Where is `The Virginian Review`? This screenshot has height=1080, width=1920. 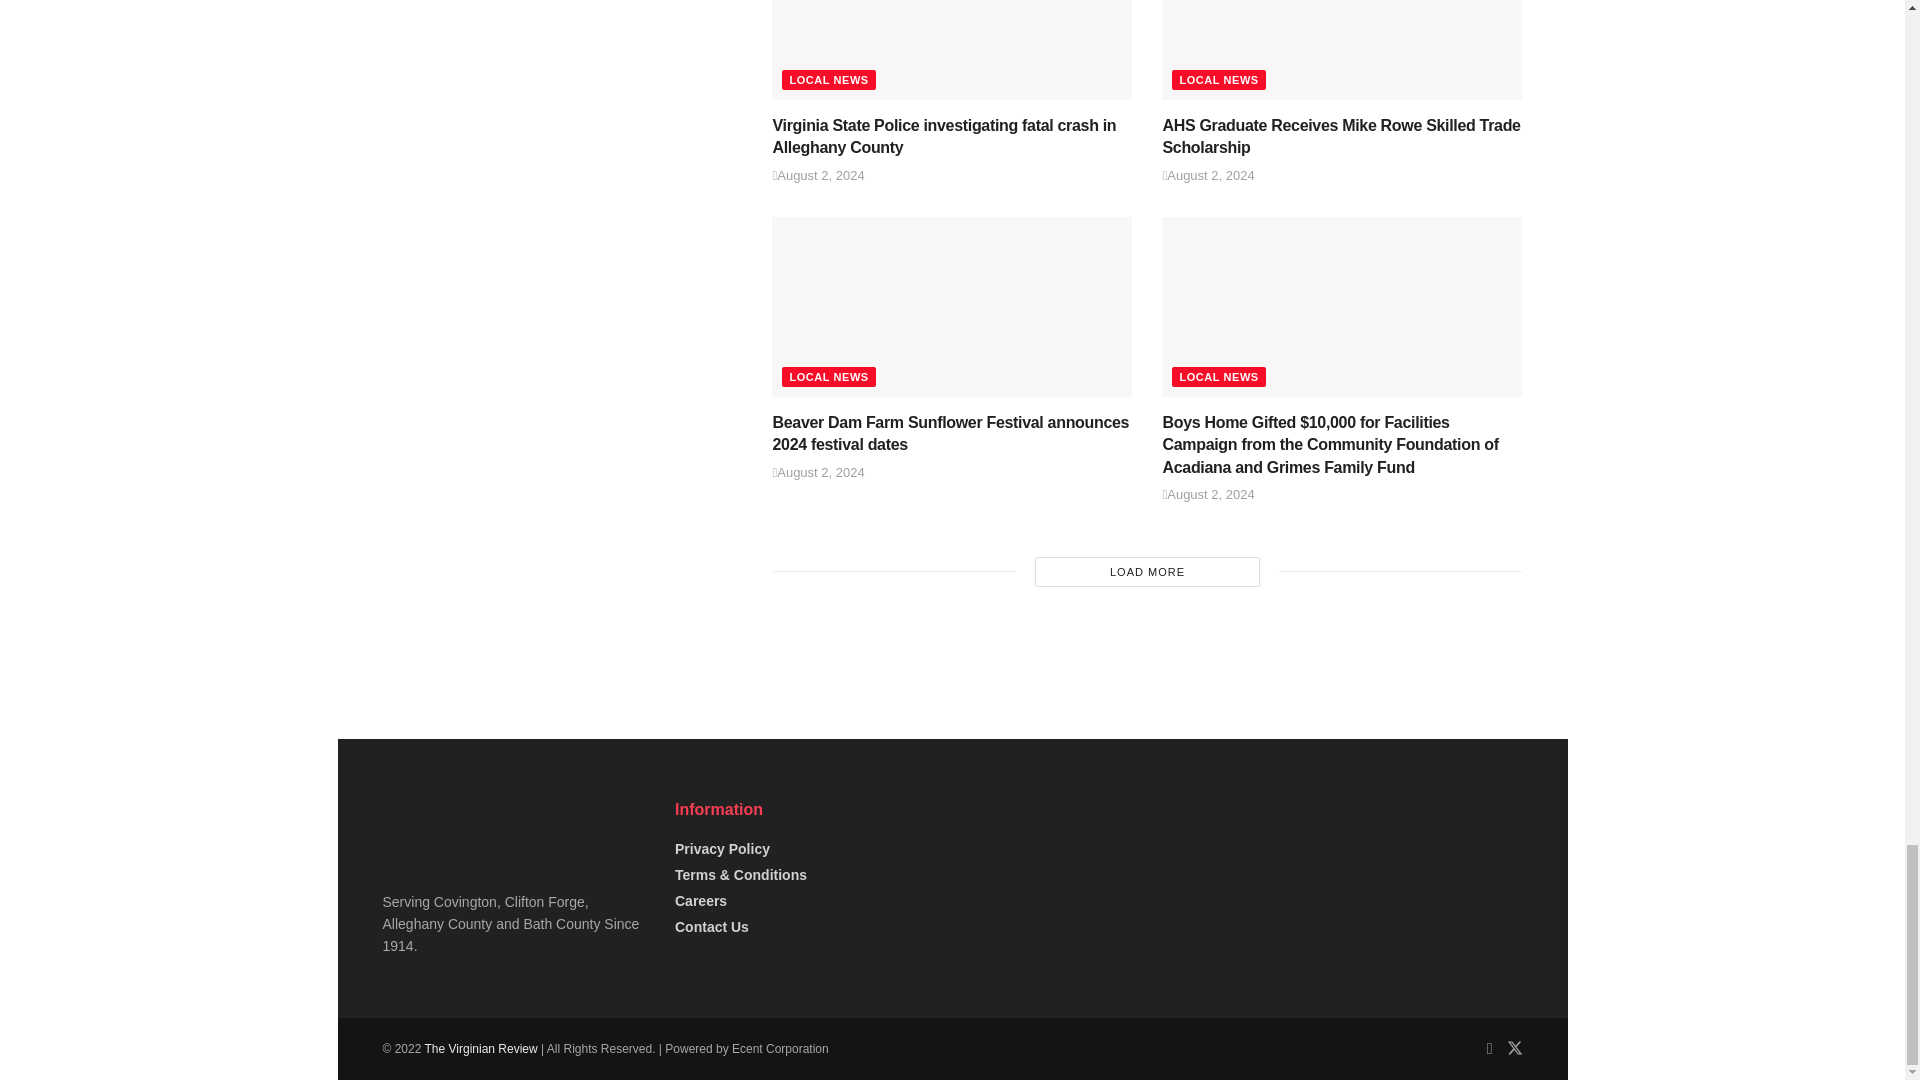
The Virginian Review is located at coordinates (480, 1049).